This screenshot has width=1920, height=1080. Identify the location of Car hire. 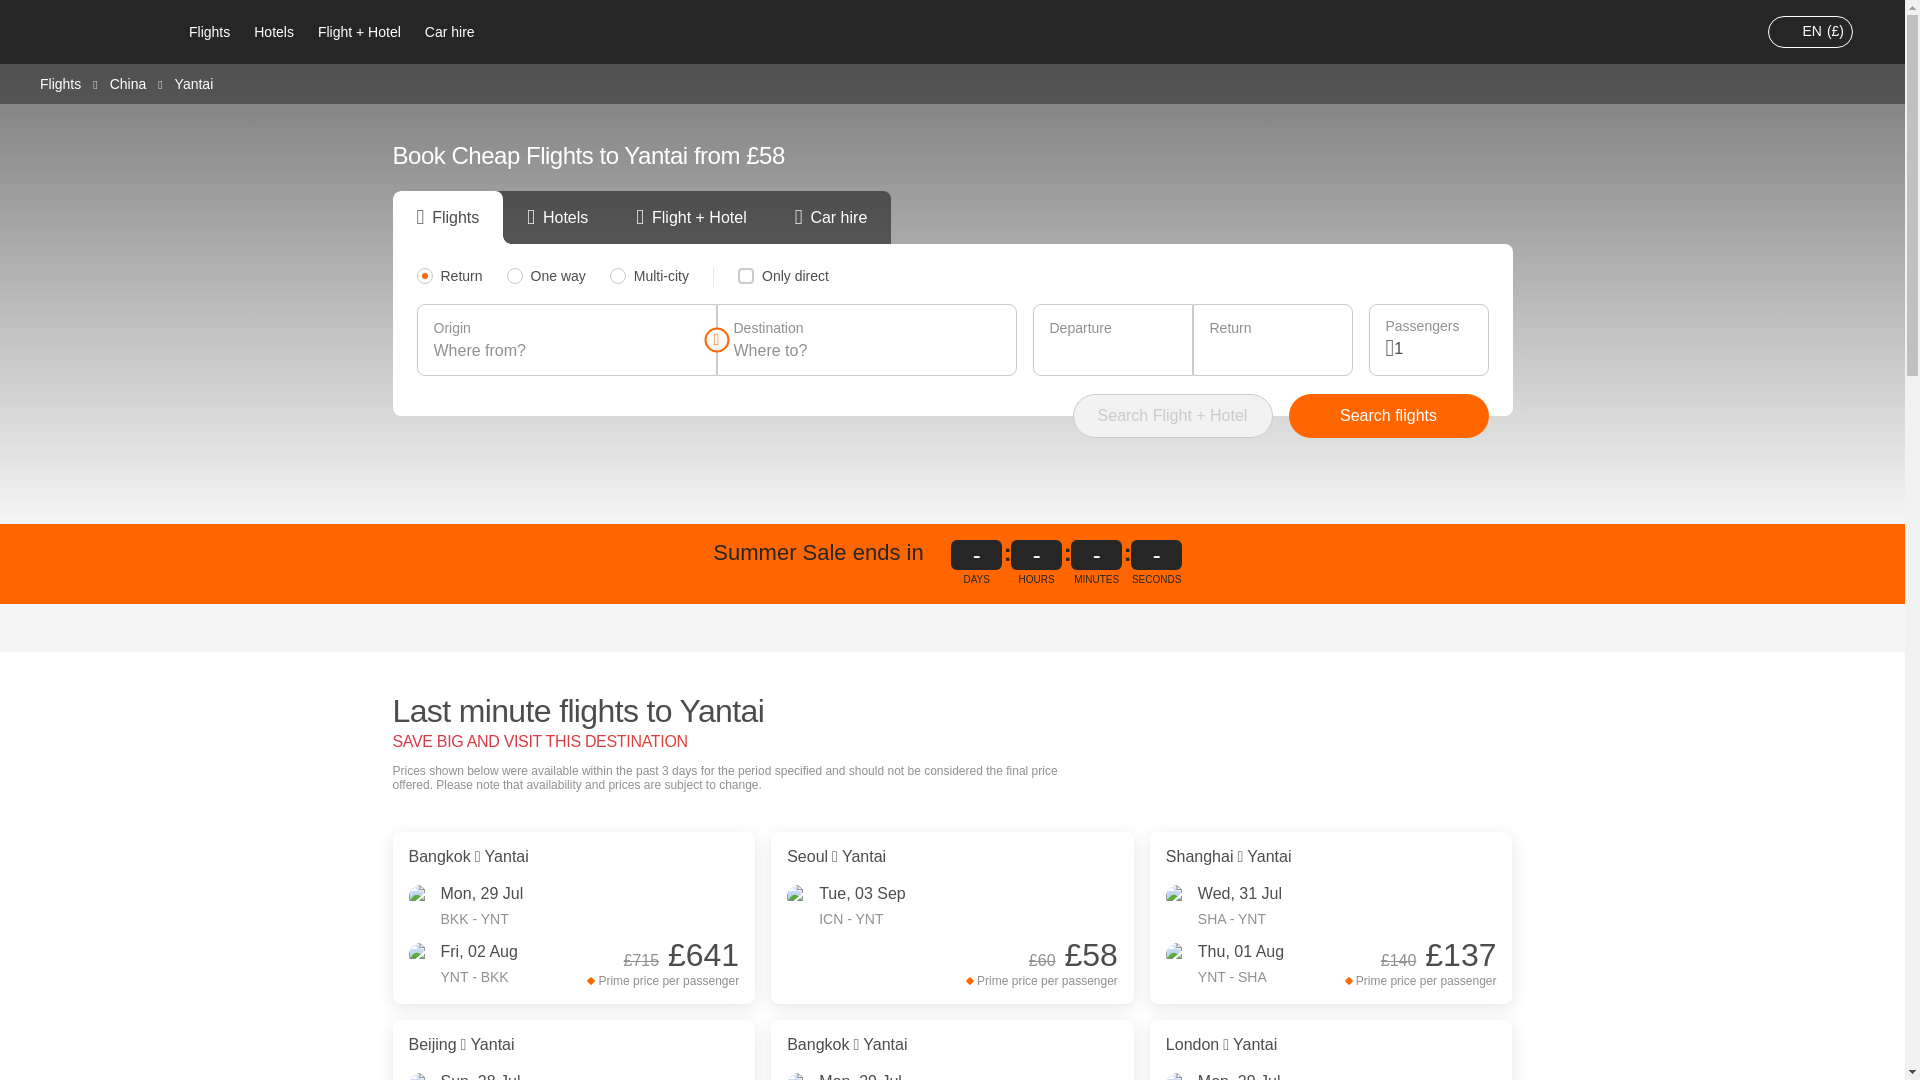
(450, 32).